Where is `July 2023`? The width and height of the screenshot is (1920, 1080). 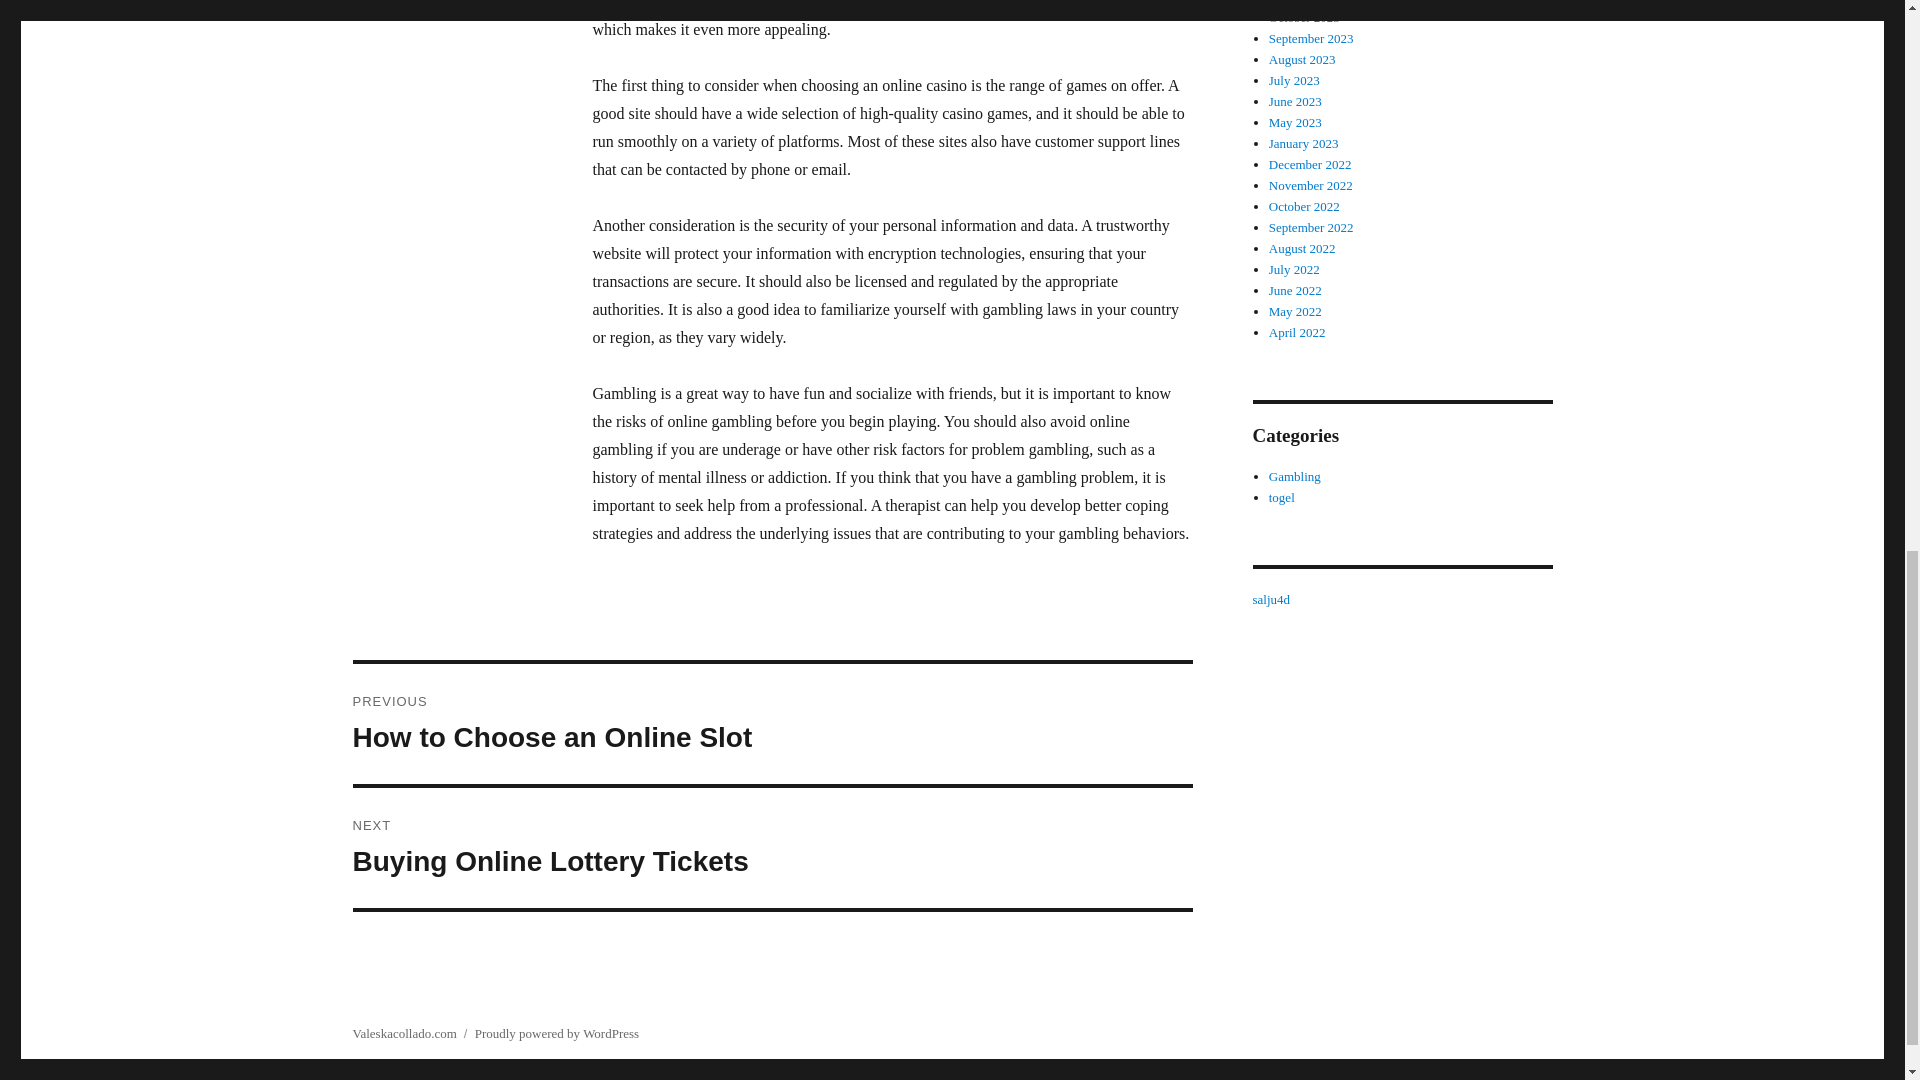
July 2023 is located at coordinates (1294, 80).